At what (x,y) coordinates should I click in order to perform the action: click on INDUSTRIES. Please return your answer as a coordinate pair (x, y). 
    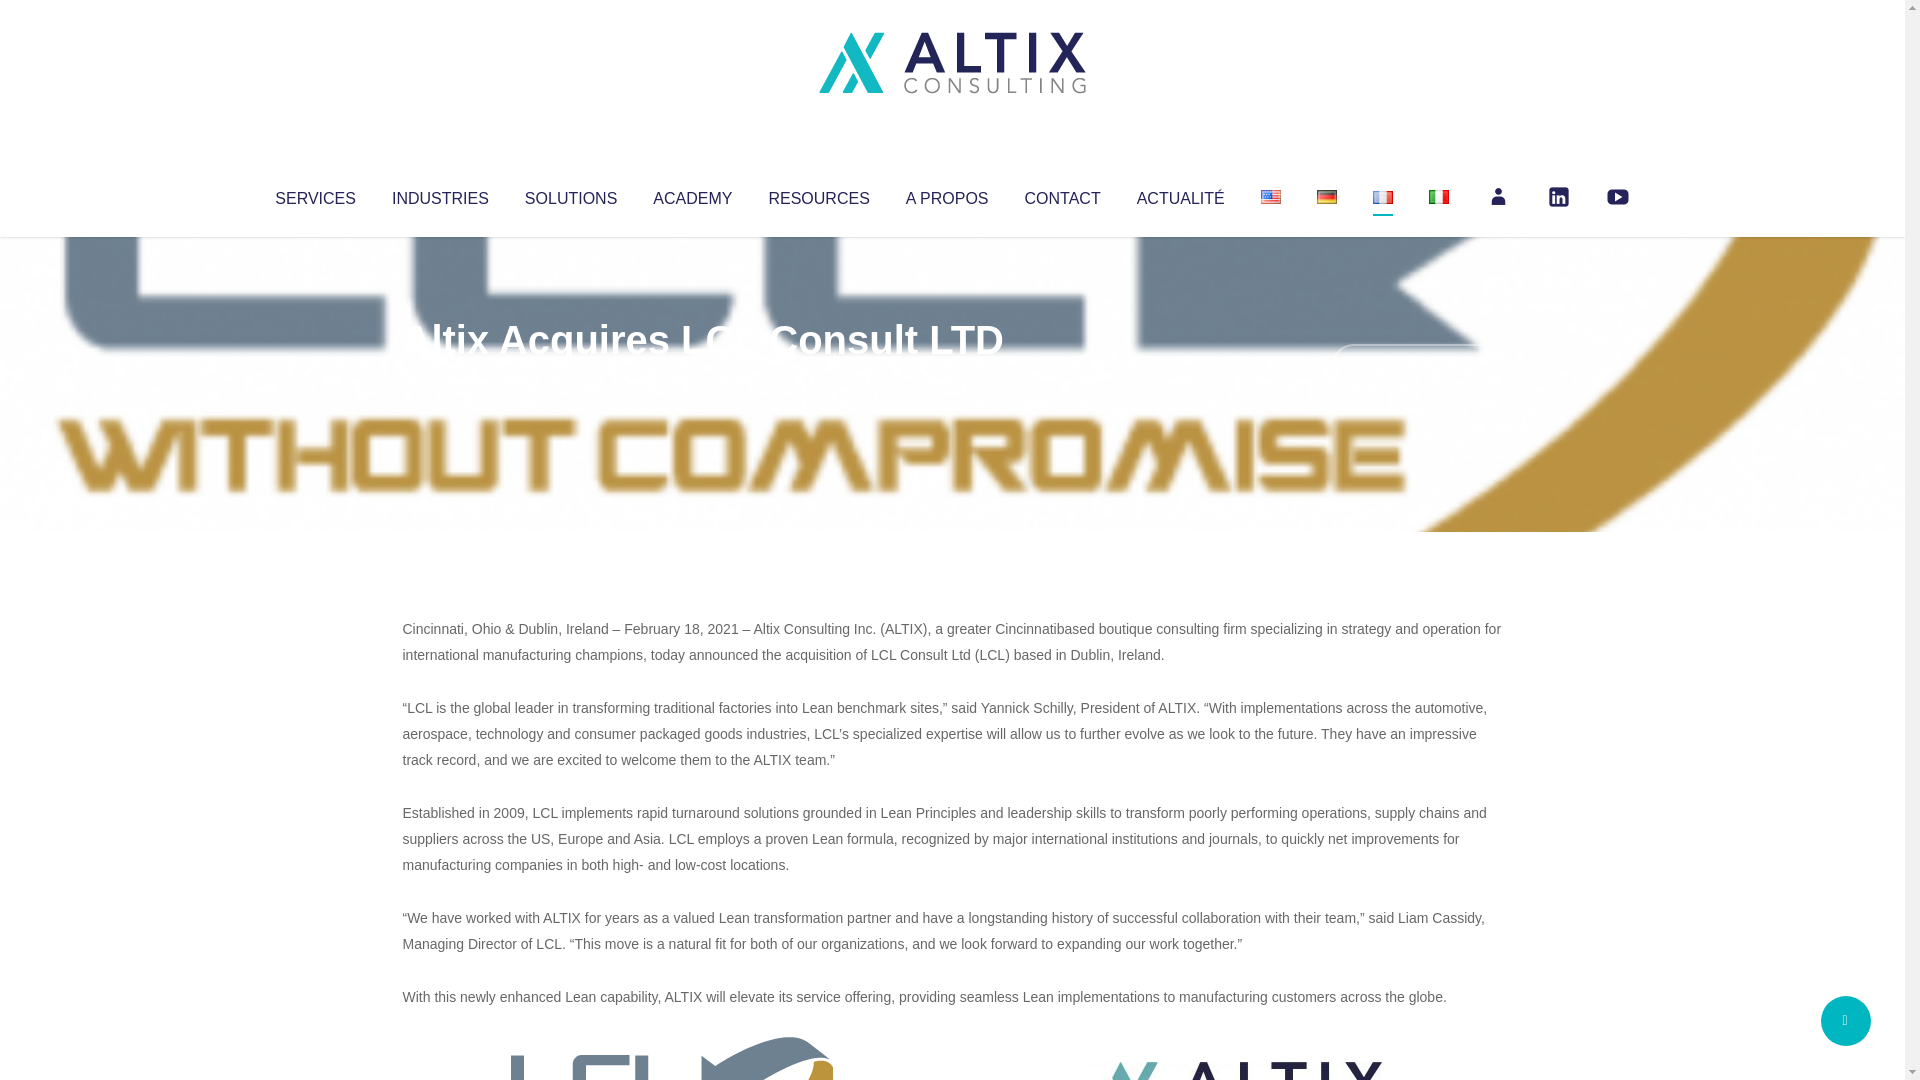
    Looking at the image, I should click on (440, 194).